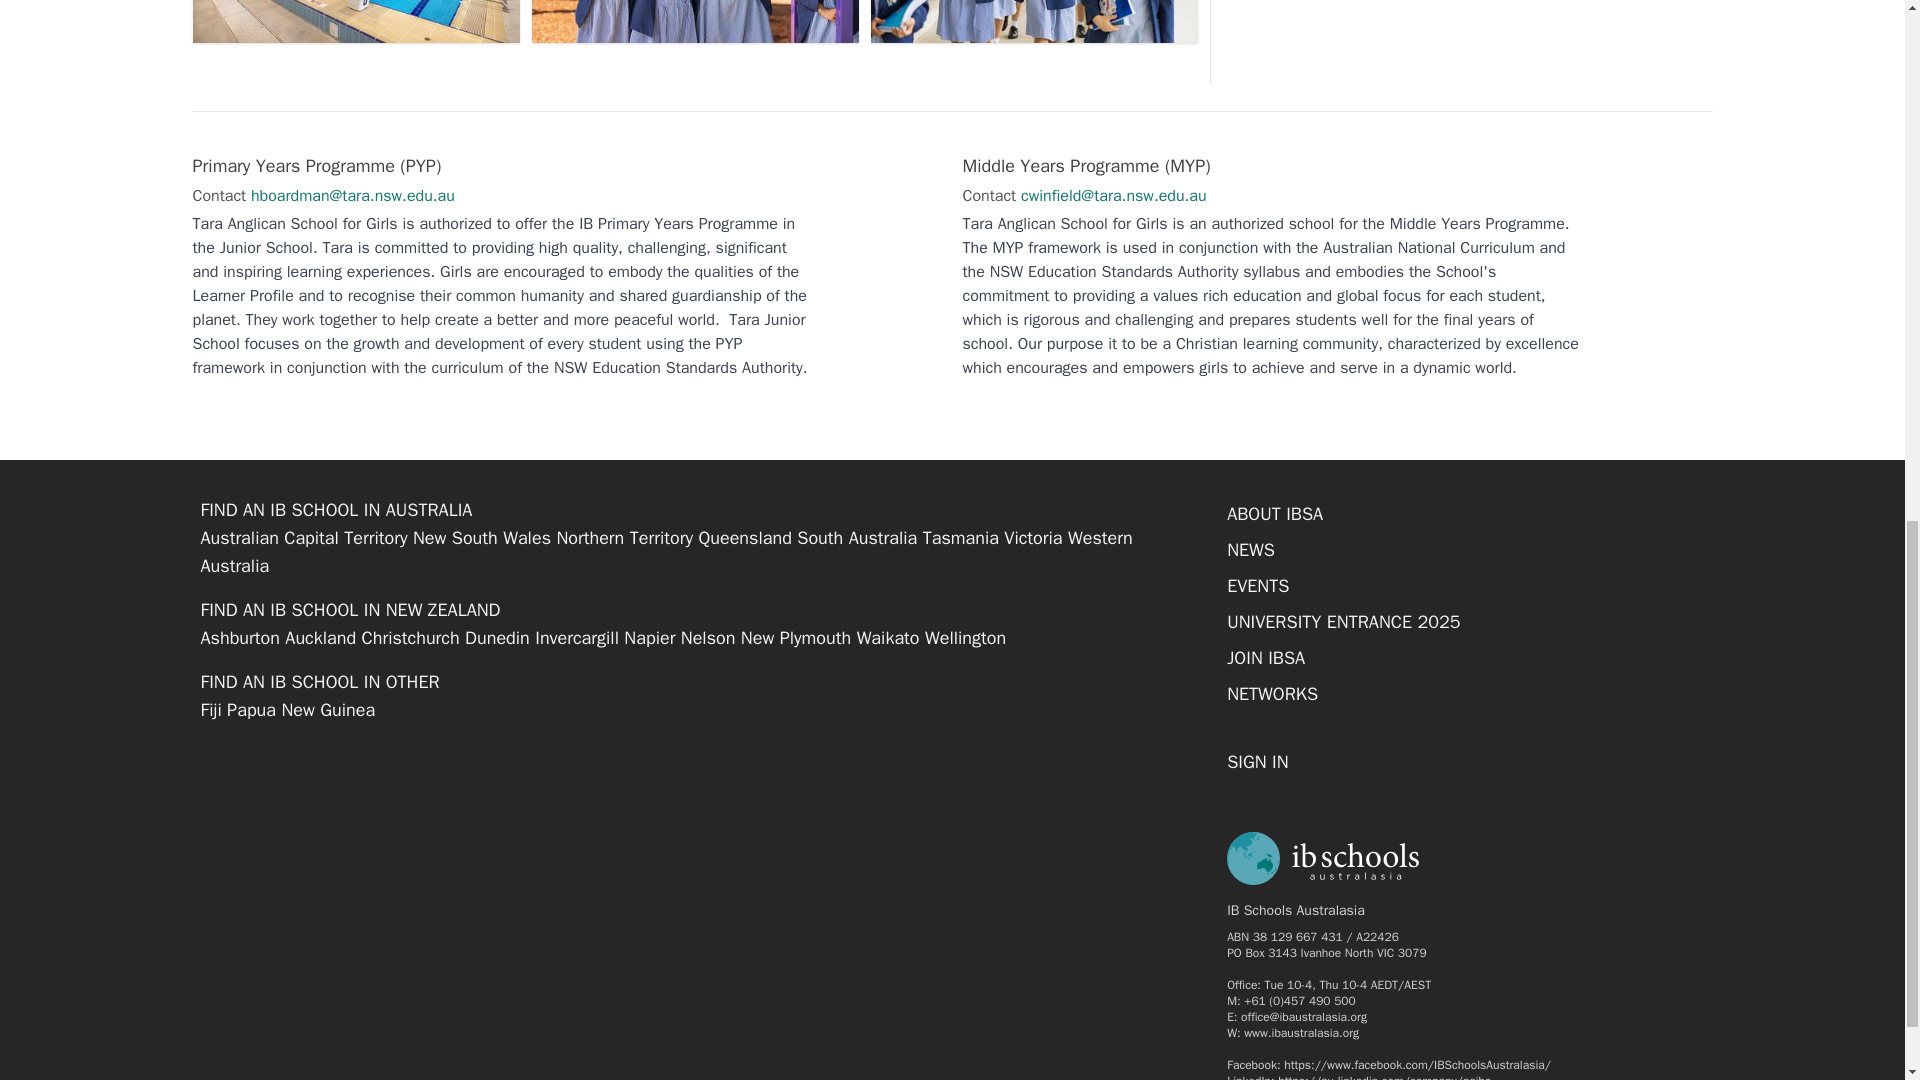  I want to click on Ashburton, so click(238, 638).